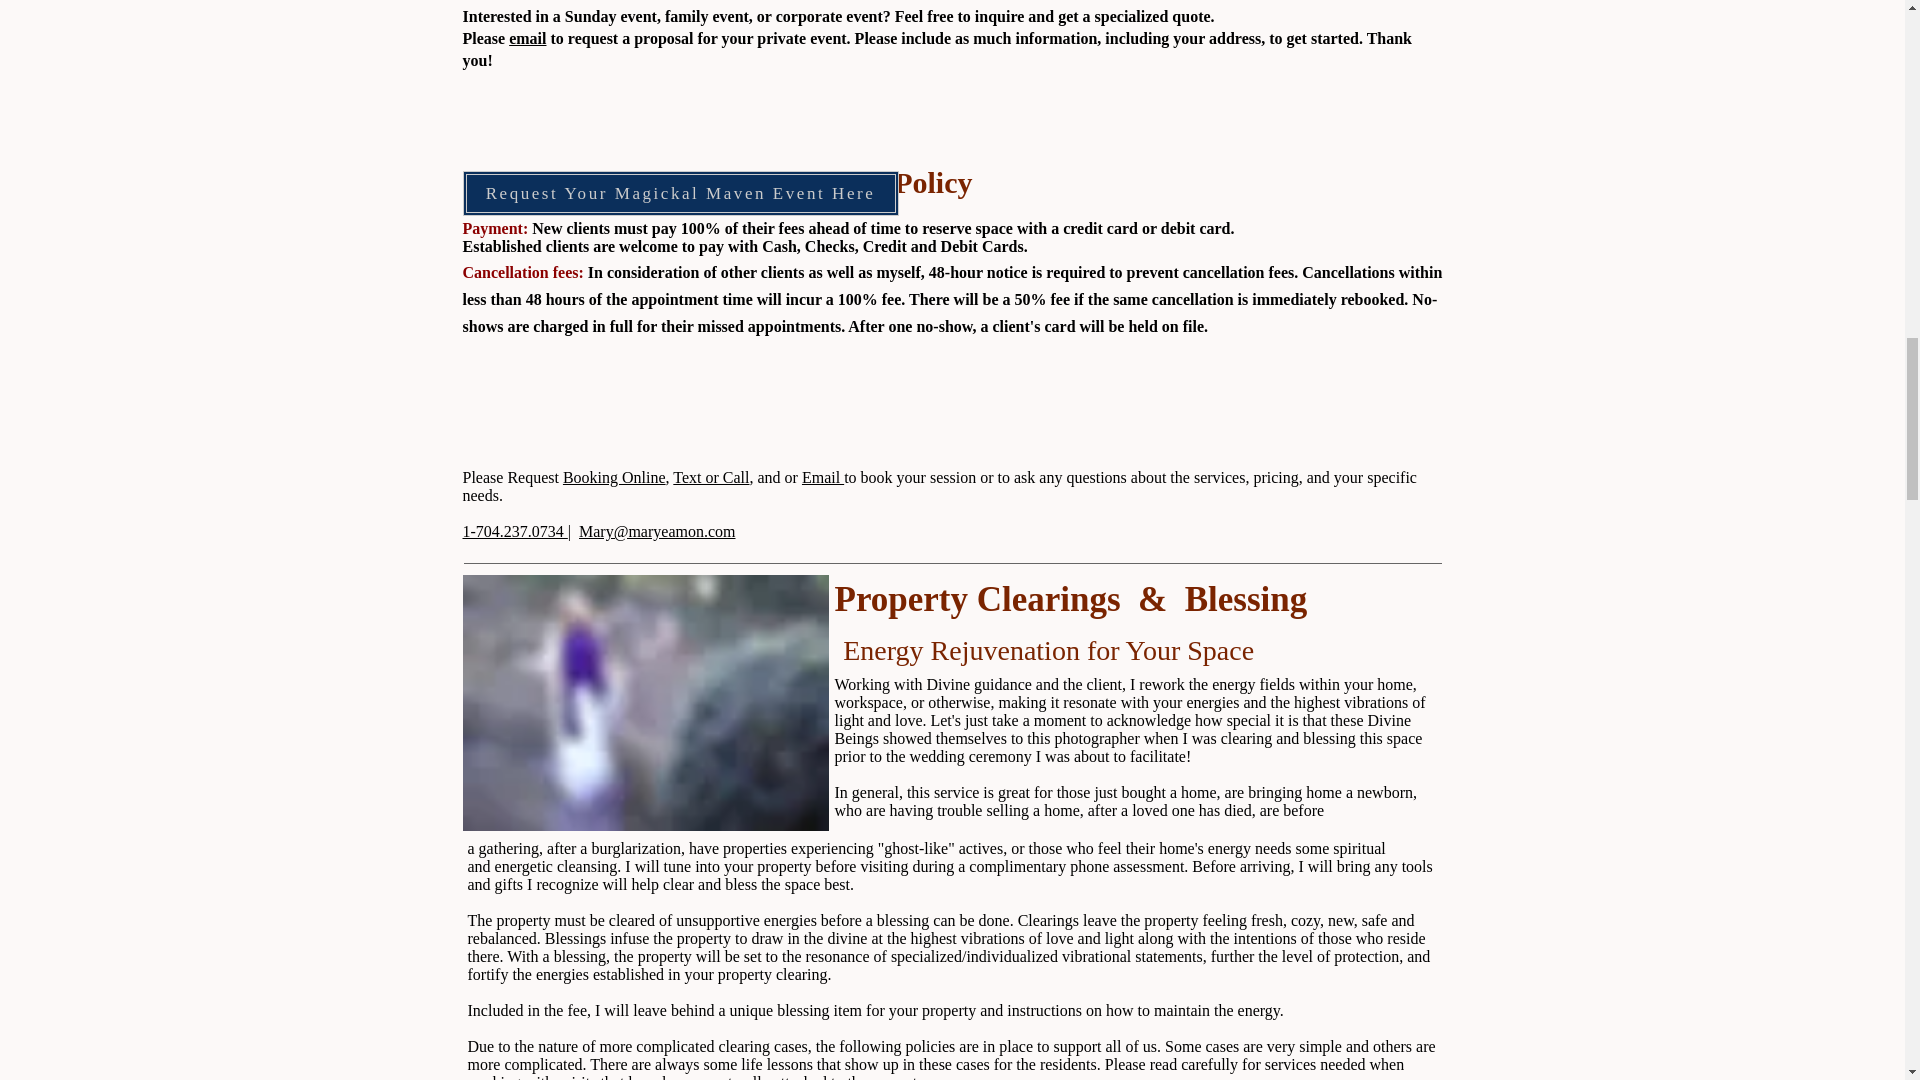 The image size is (1920, 1080). I want to click on 1-704.237.0734 , so click(514, 531).